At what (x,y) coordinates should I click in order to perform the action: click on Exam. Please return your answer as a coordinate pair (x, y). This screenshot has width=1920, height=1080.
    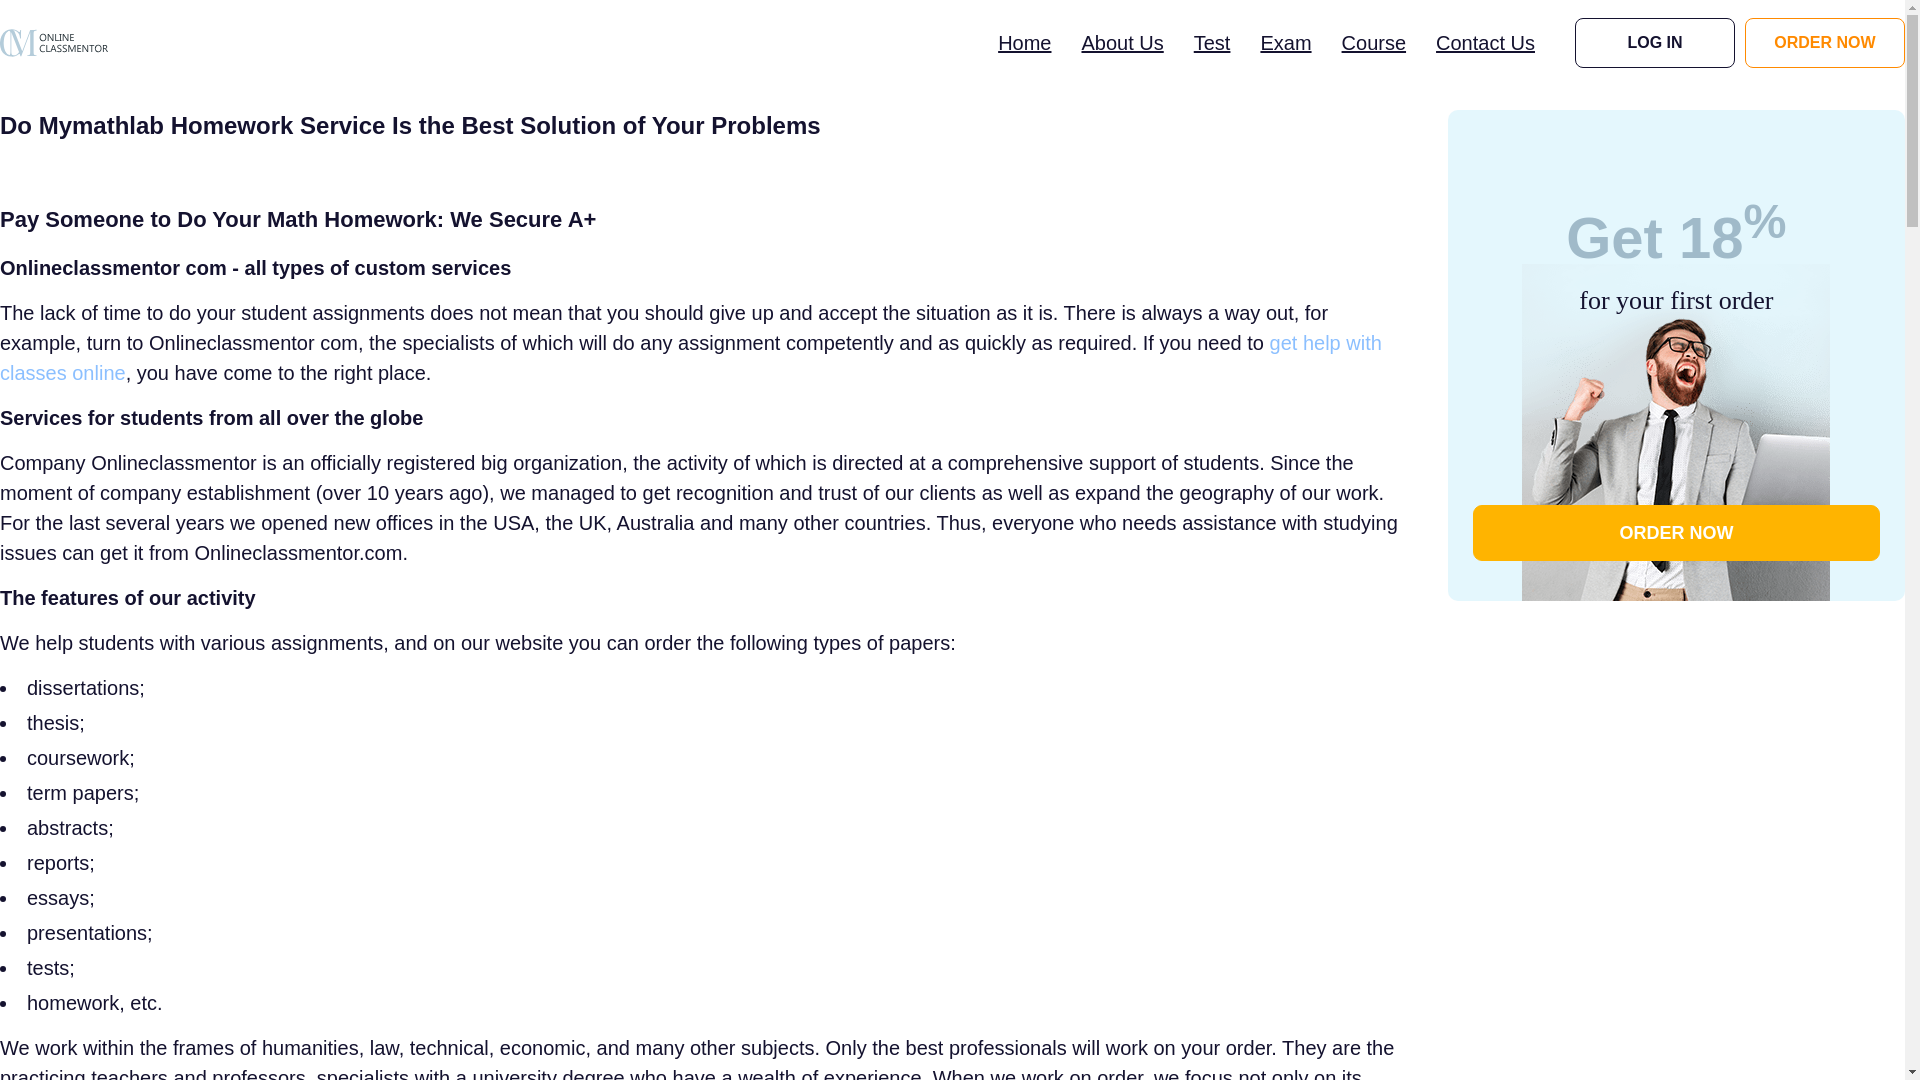
    Looking at the image, I should click on (1285, 42).